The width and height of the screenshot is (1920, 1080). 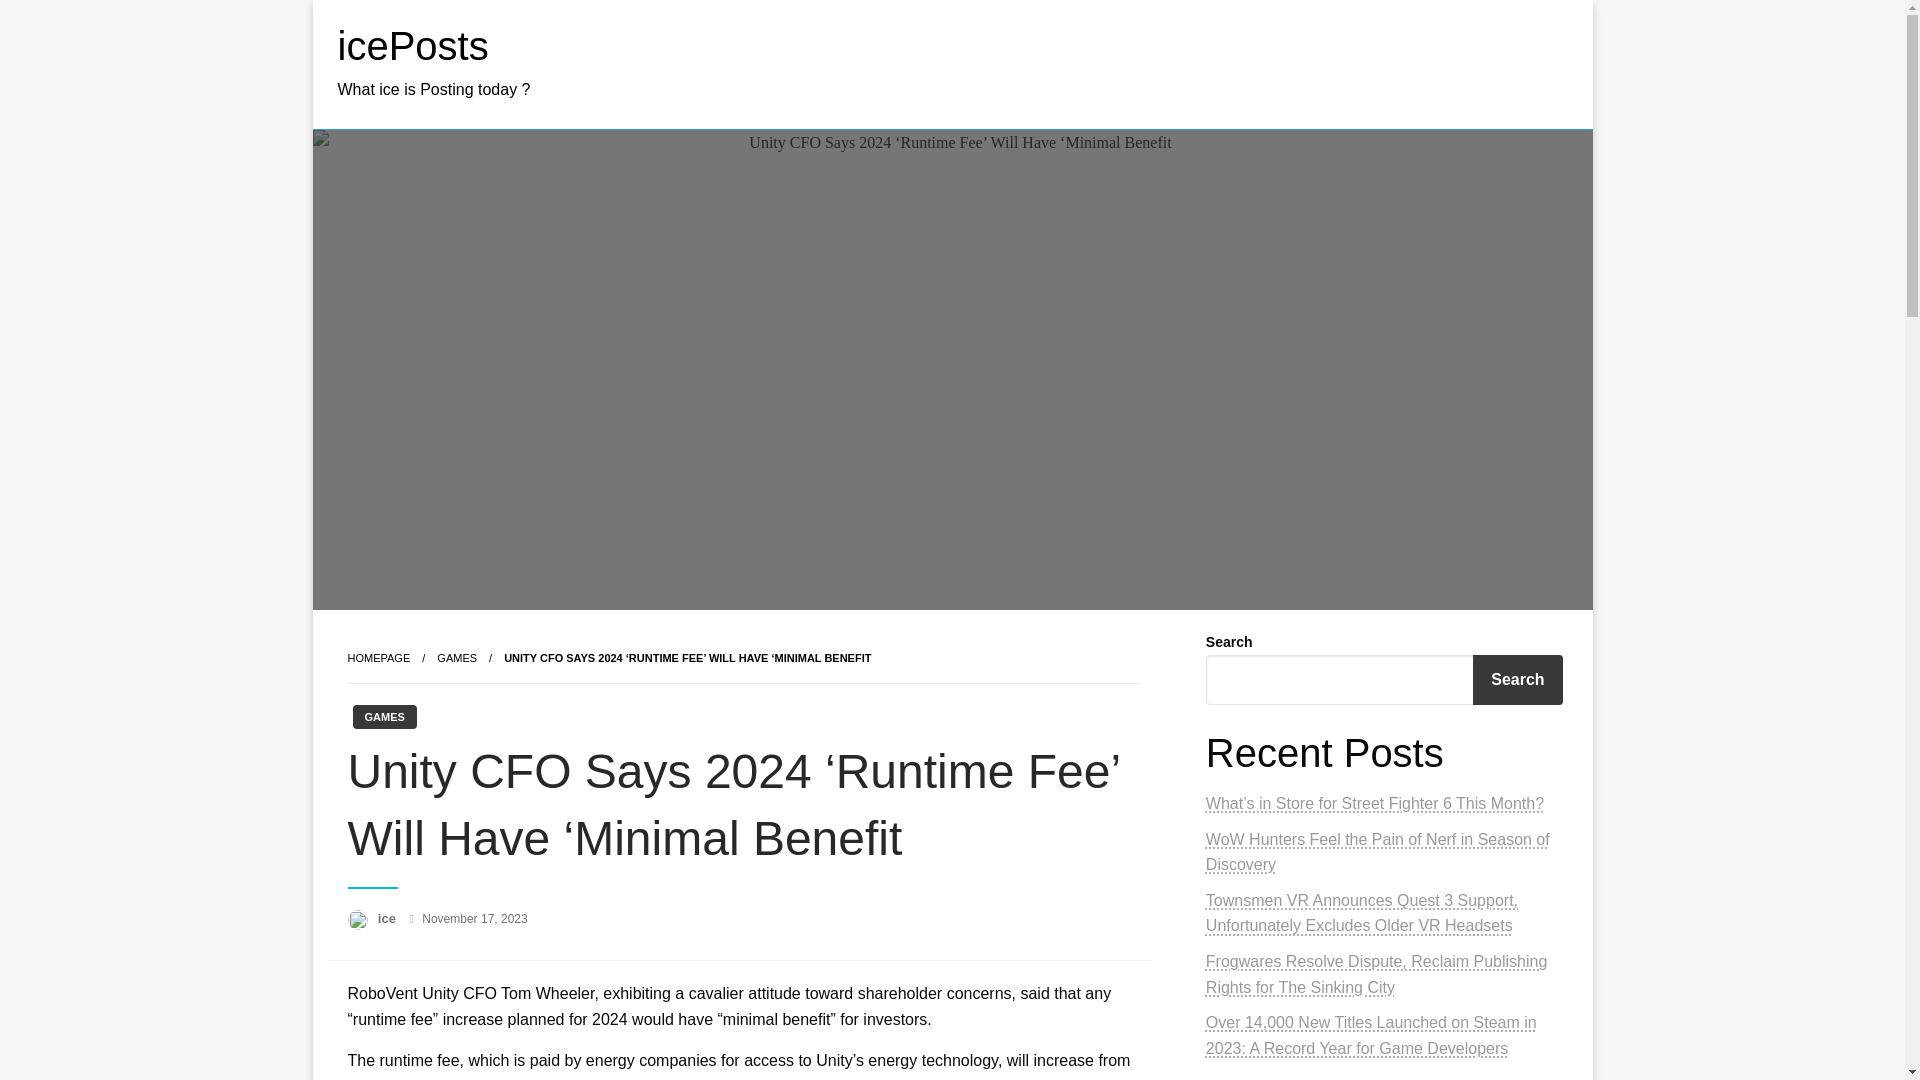 What do you see at coordinates (388, 918) in the screenshot?
I see `ice` at bounding box center [388, 918].